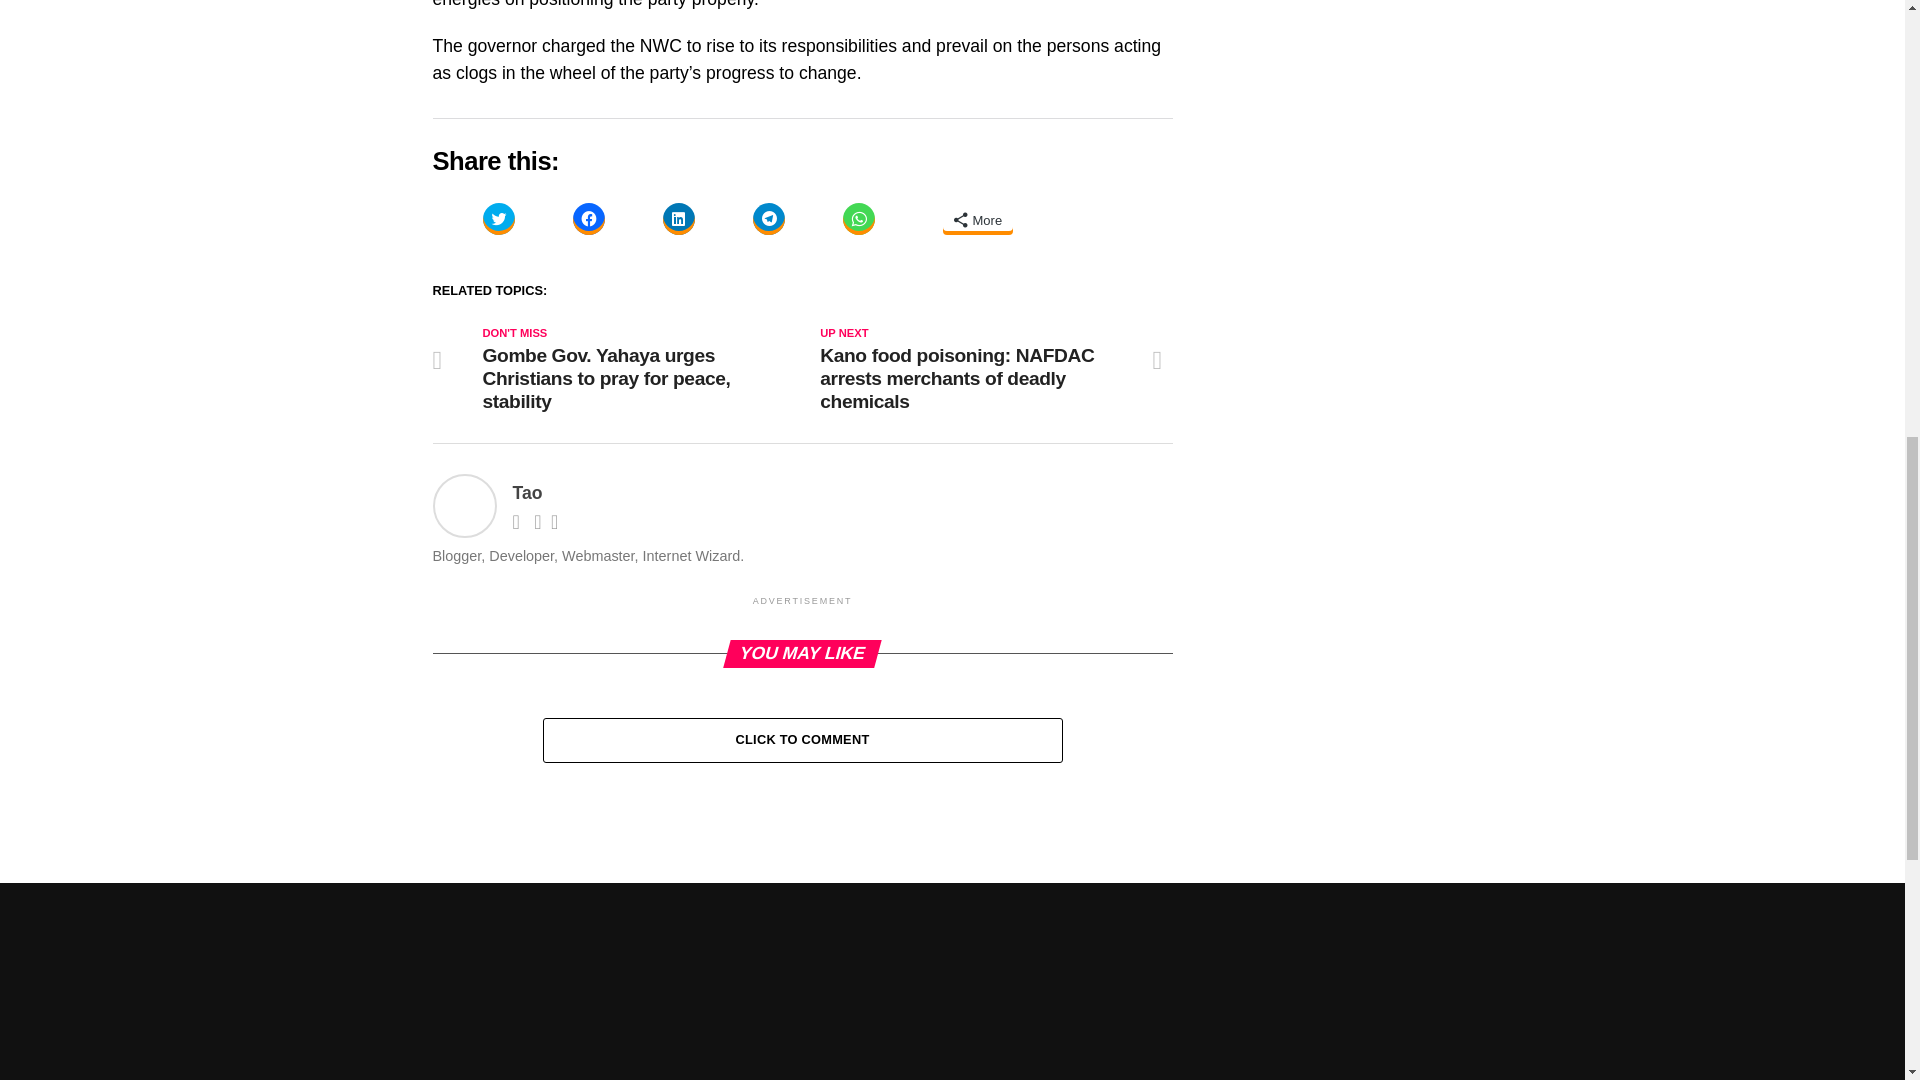 Image resolution: width=1920 pixels, height=1080 pixels. What do you see at coordinates (768, 219) in the screenshot?
I see `Click to share on Telegram` at bounding box center [768, 219].